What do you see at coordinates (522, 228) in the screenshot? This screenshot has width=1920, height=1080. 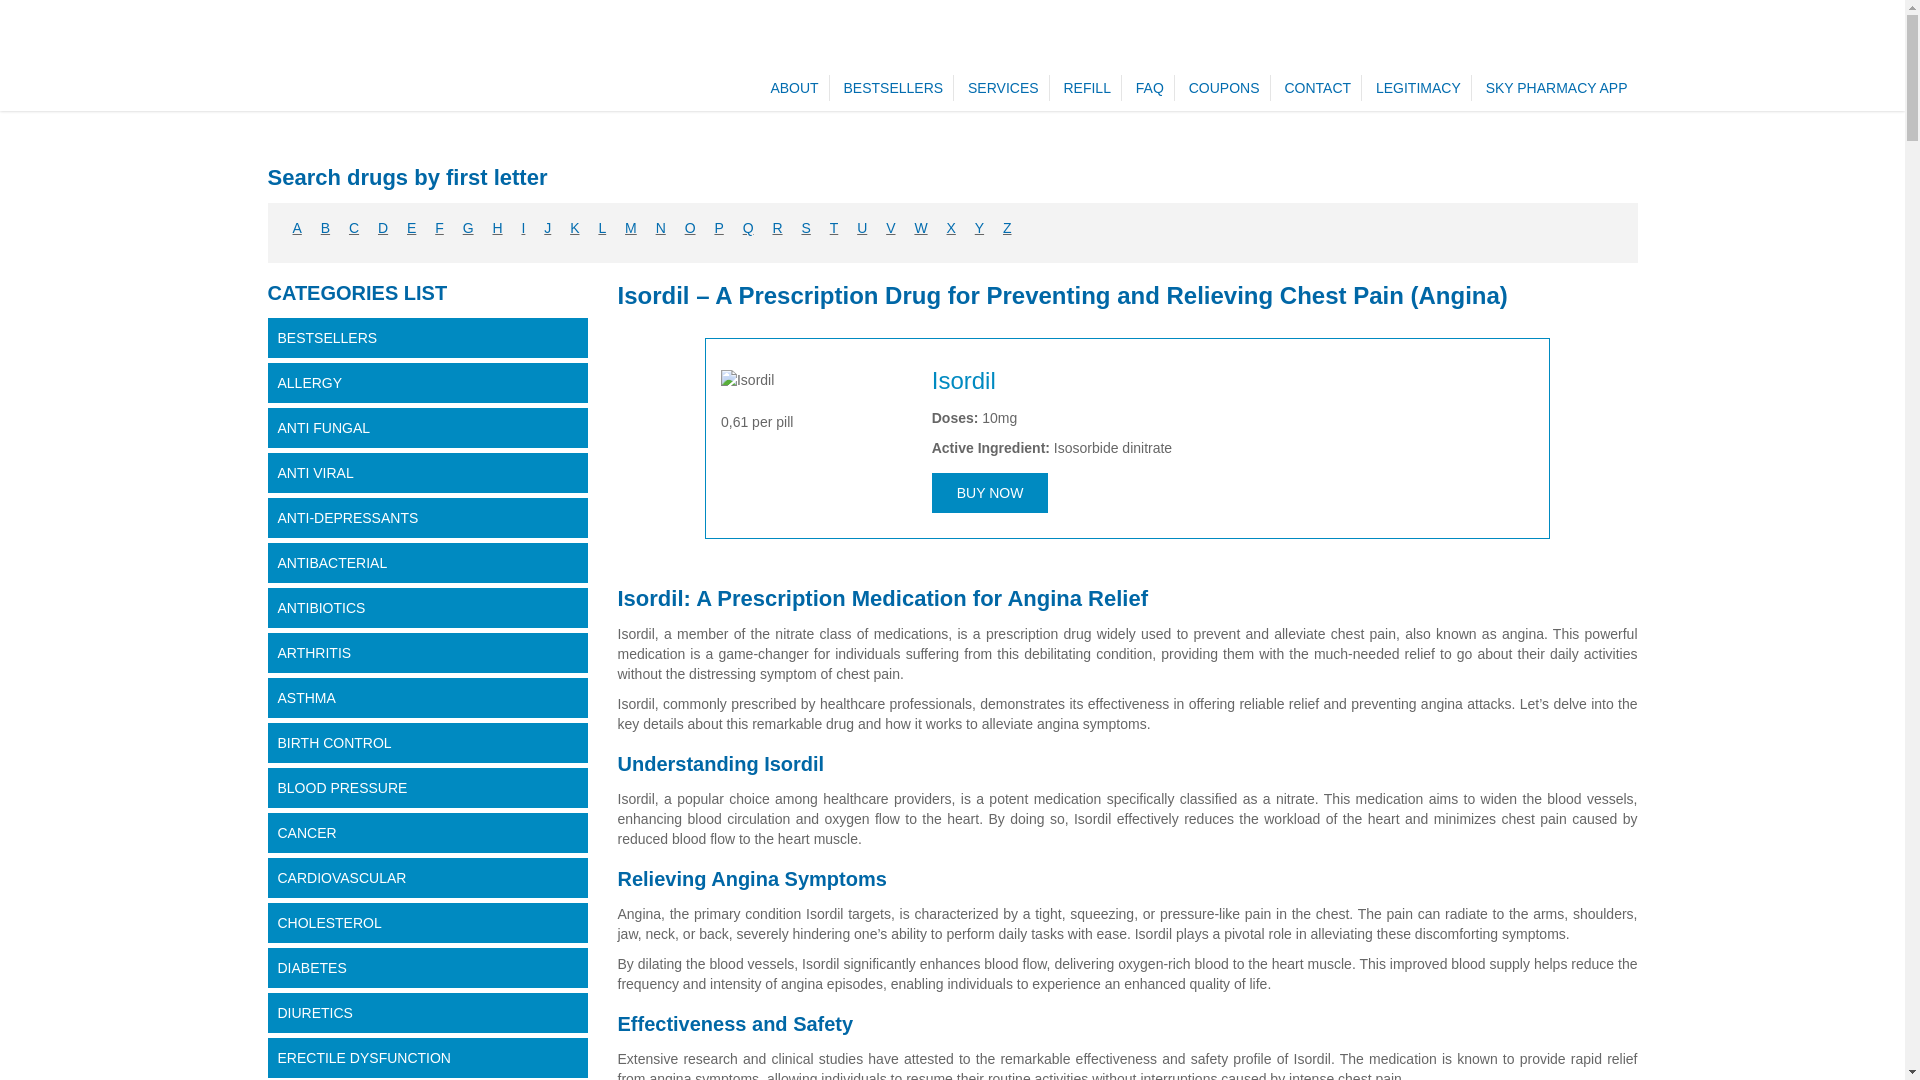 I see `I` at bounding box center [522, 228].